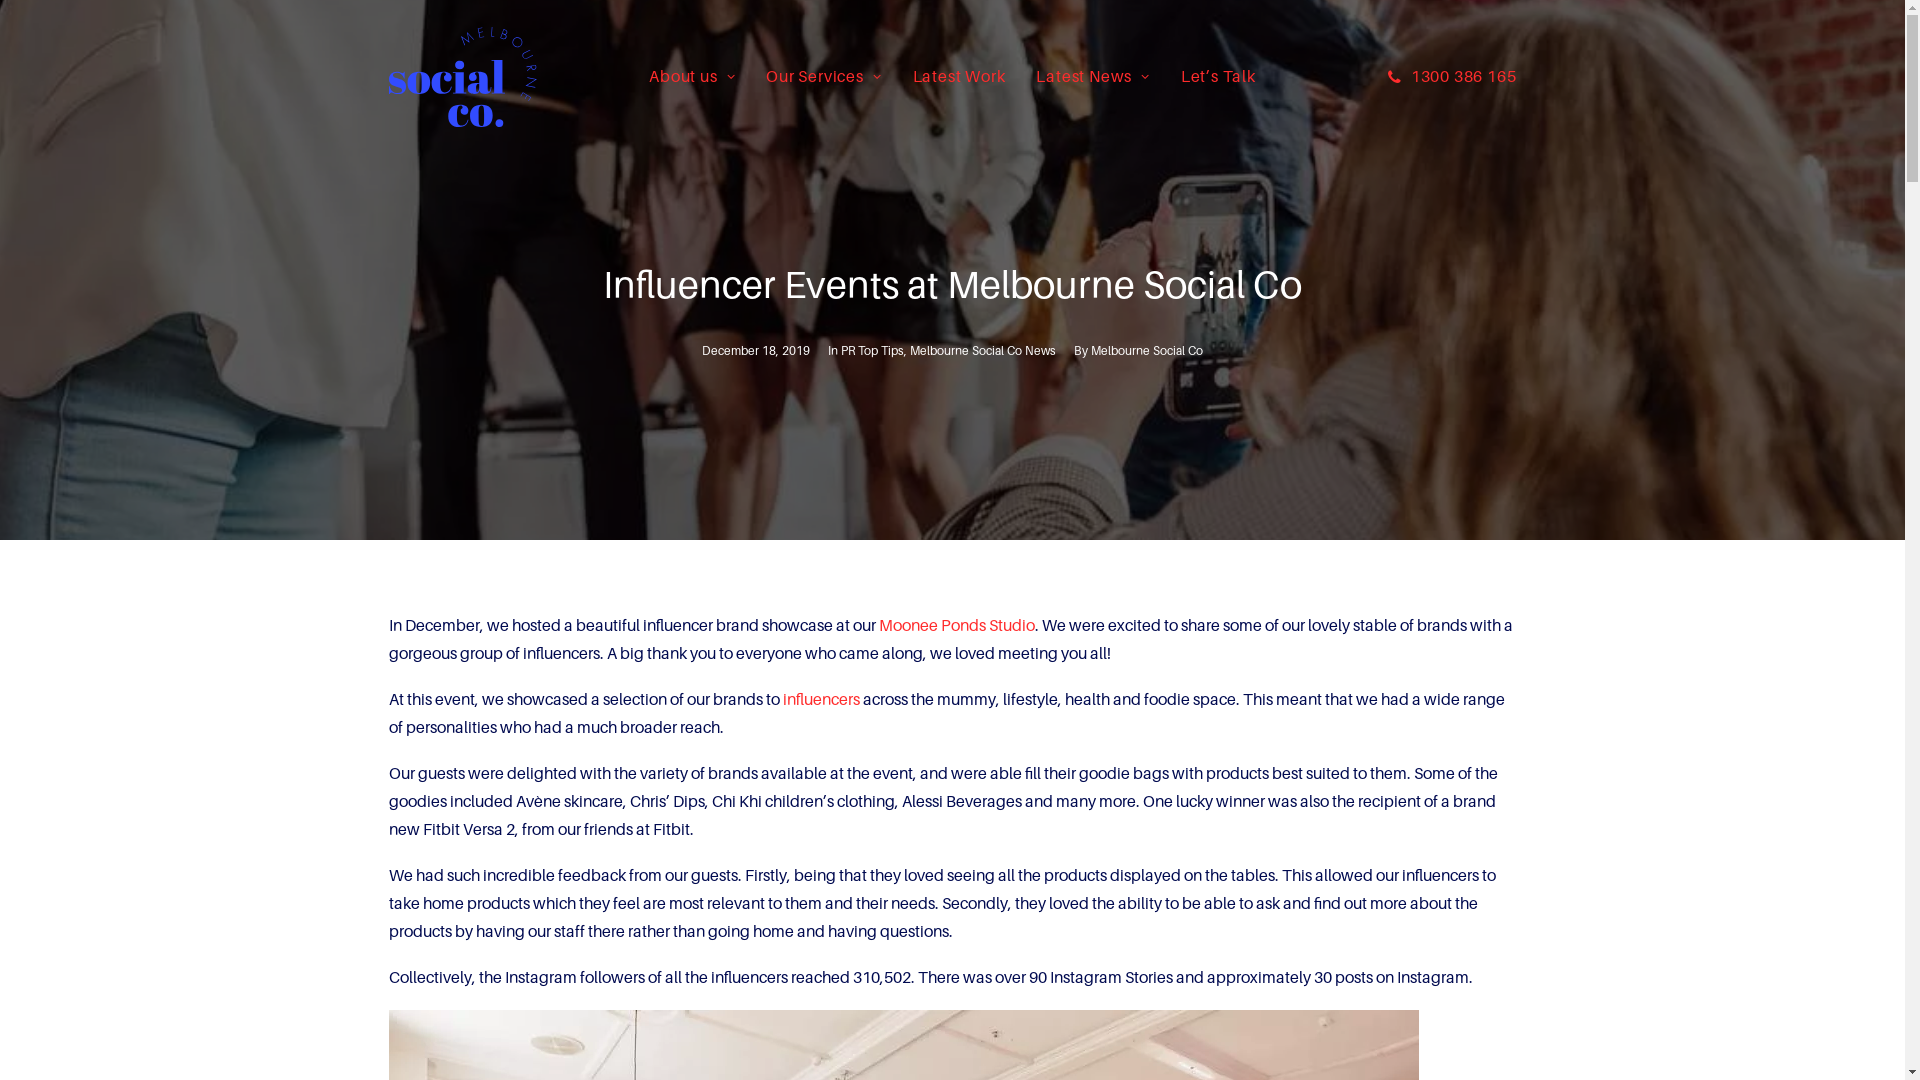  What do you see at coordinates (960, 77) in the screenshot?
I see `Latest Work` at bounding box center [960, 77].